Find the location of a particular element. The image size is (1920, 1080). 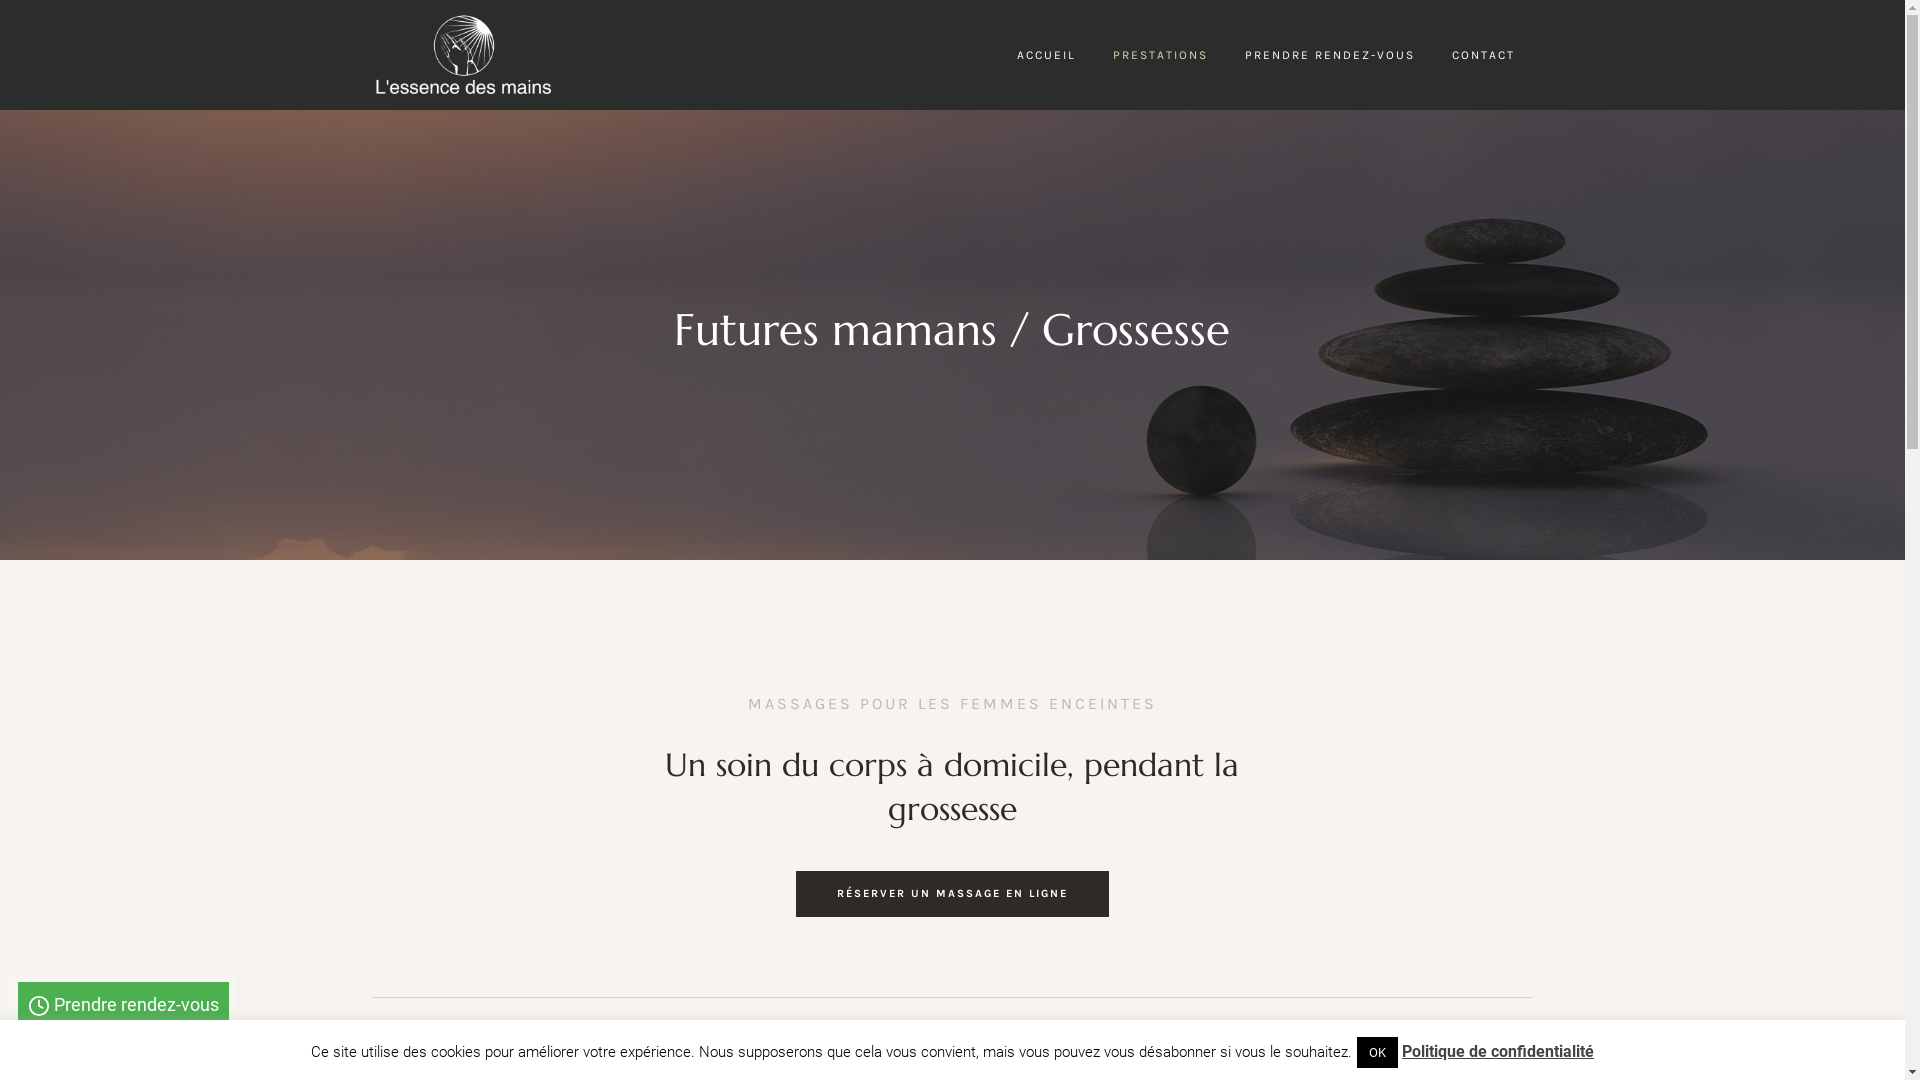

OK is located at coordinates (1378, 1052).